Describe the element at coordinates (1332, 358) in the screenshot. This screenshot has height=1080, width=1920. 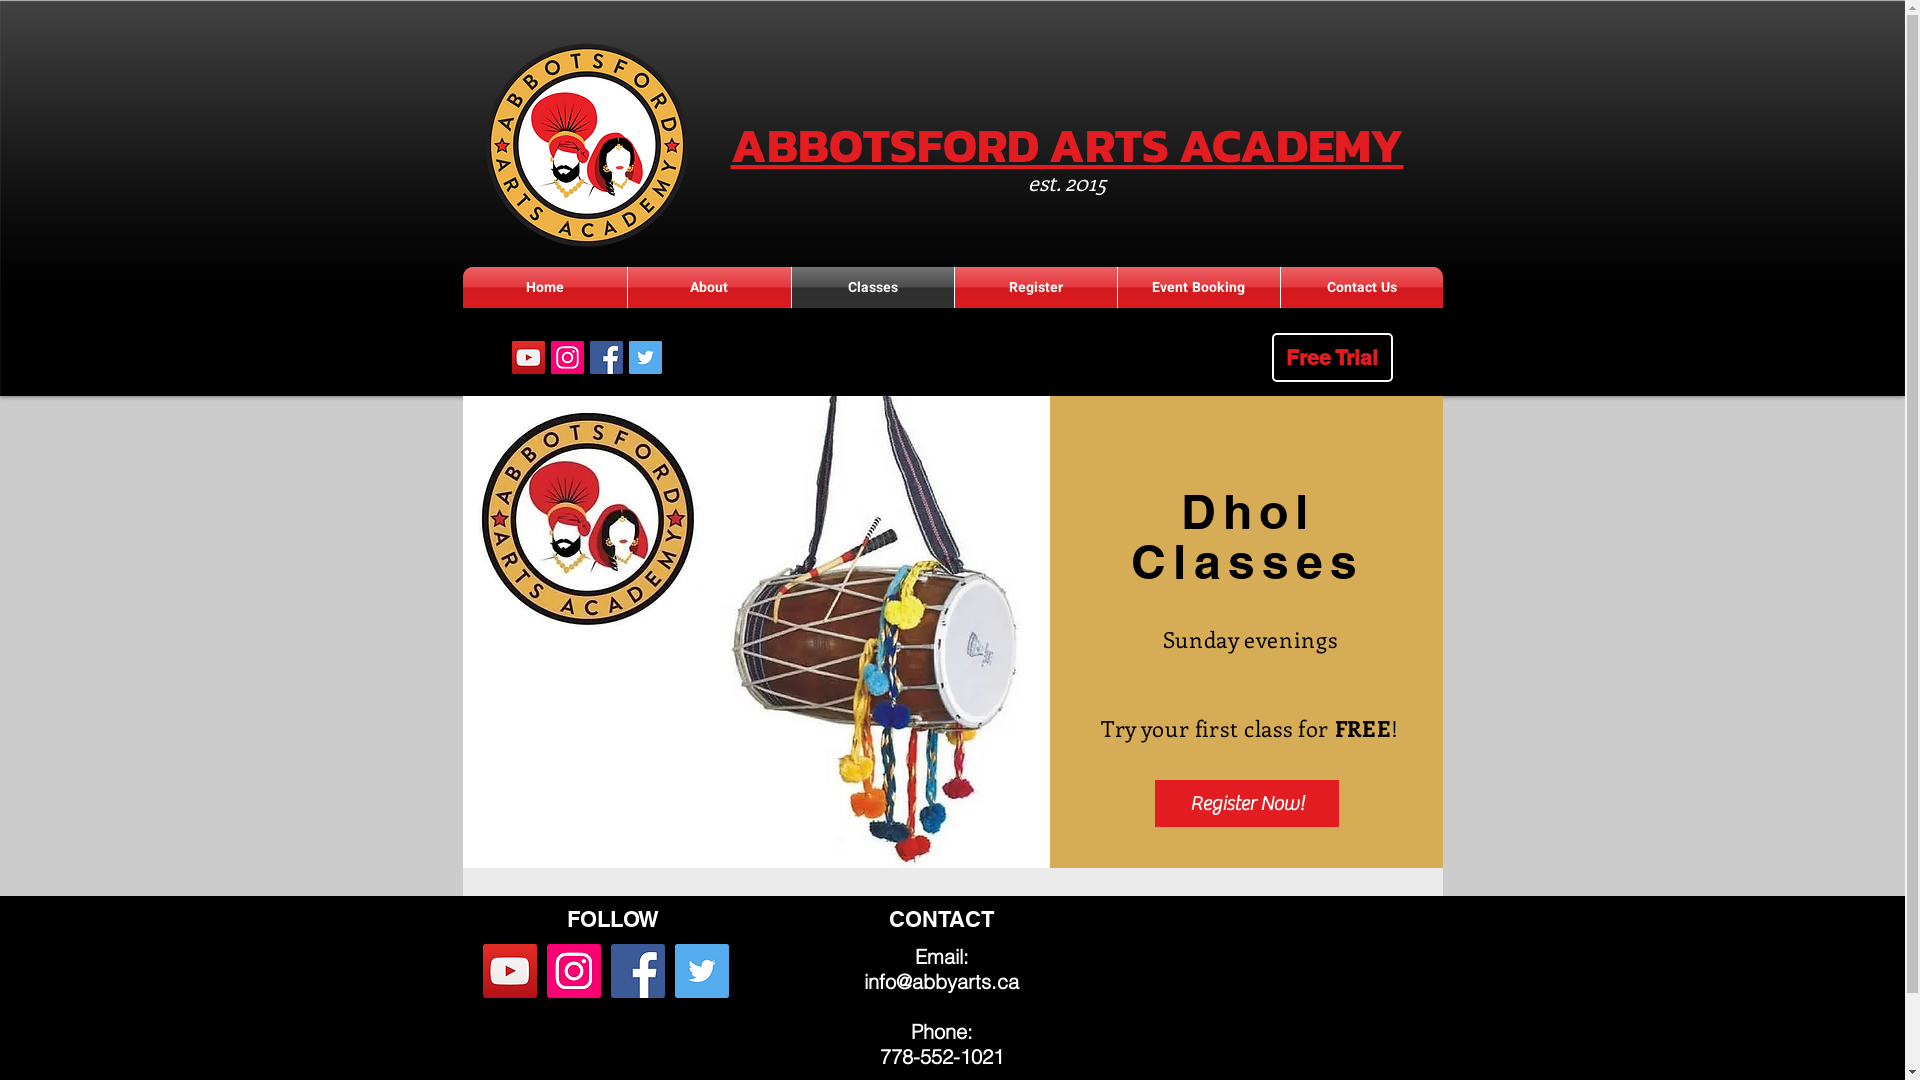
I see `Free Trial` at that location.